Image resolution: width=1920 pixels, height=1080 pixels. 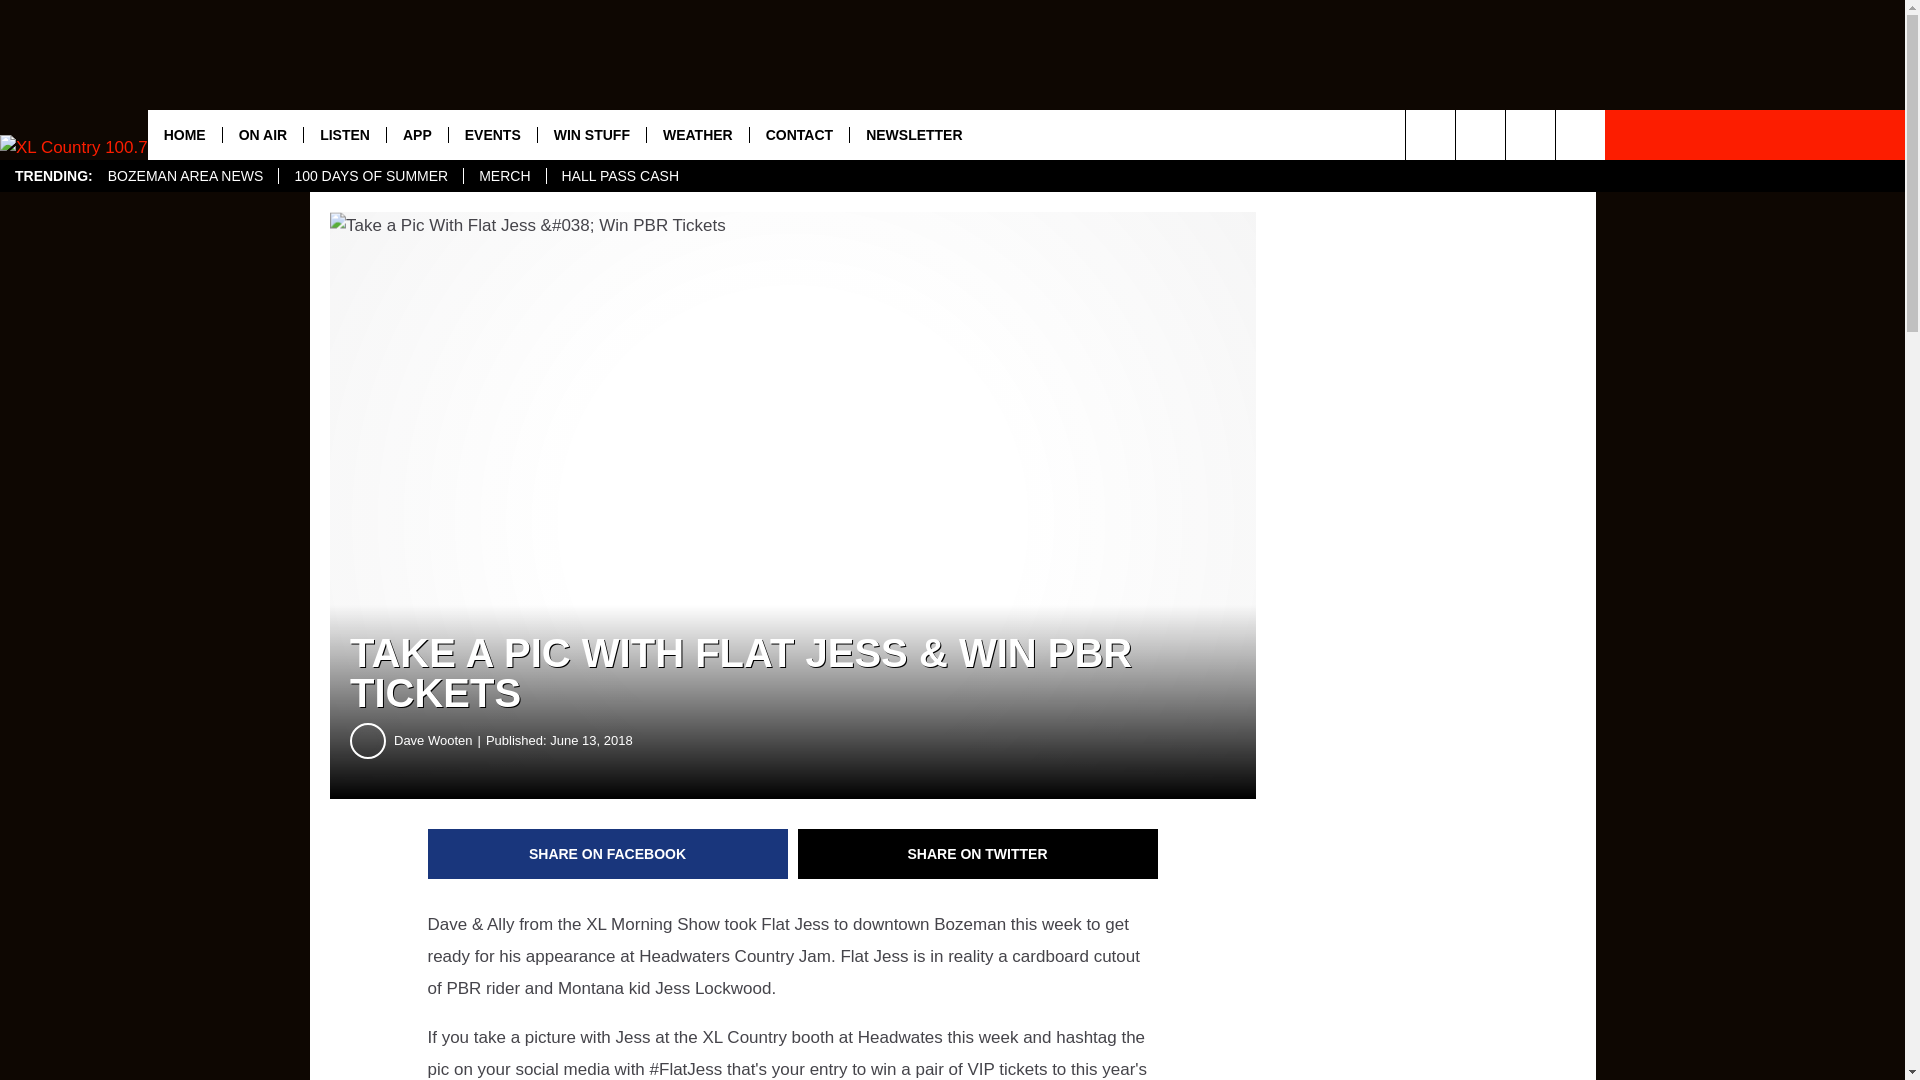 What do you see at coordinates (608, 854) in the screenshot?
I see `Share on Facebook` at bounding box center [608, 854].